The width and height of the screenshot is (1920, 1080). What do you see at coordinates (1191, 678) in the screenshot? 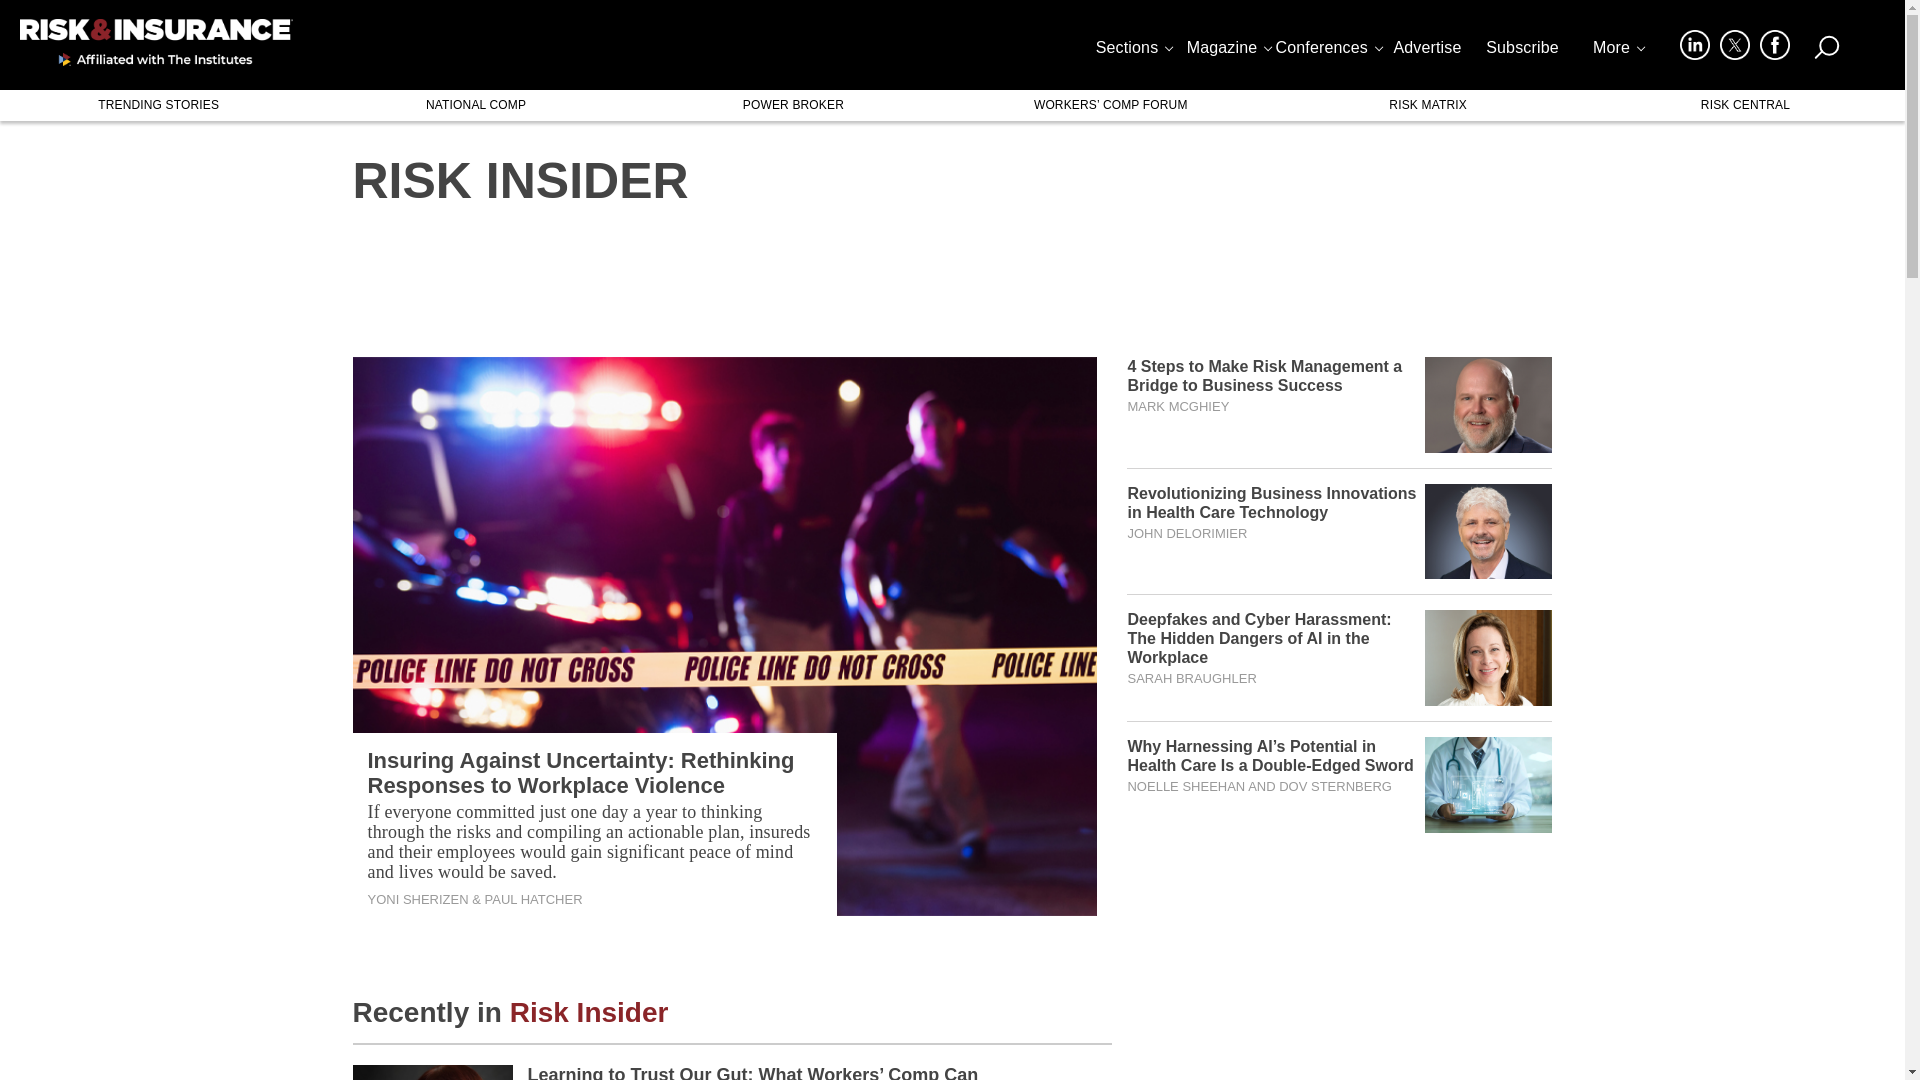
I see `Posts by Sarah Braughler` at bounding box center [1191, 678].